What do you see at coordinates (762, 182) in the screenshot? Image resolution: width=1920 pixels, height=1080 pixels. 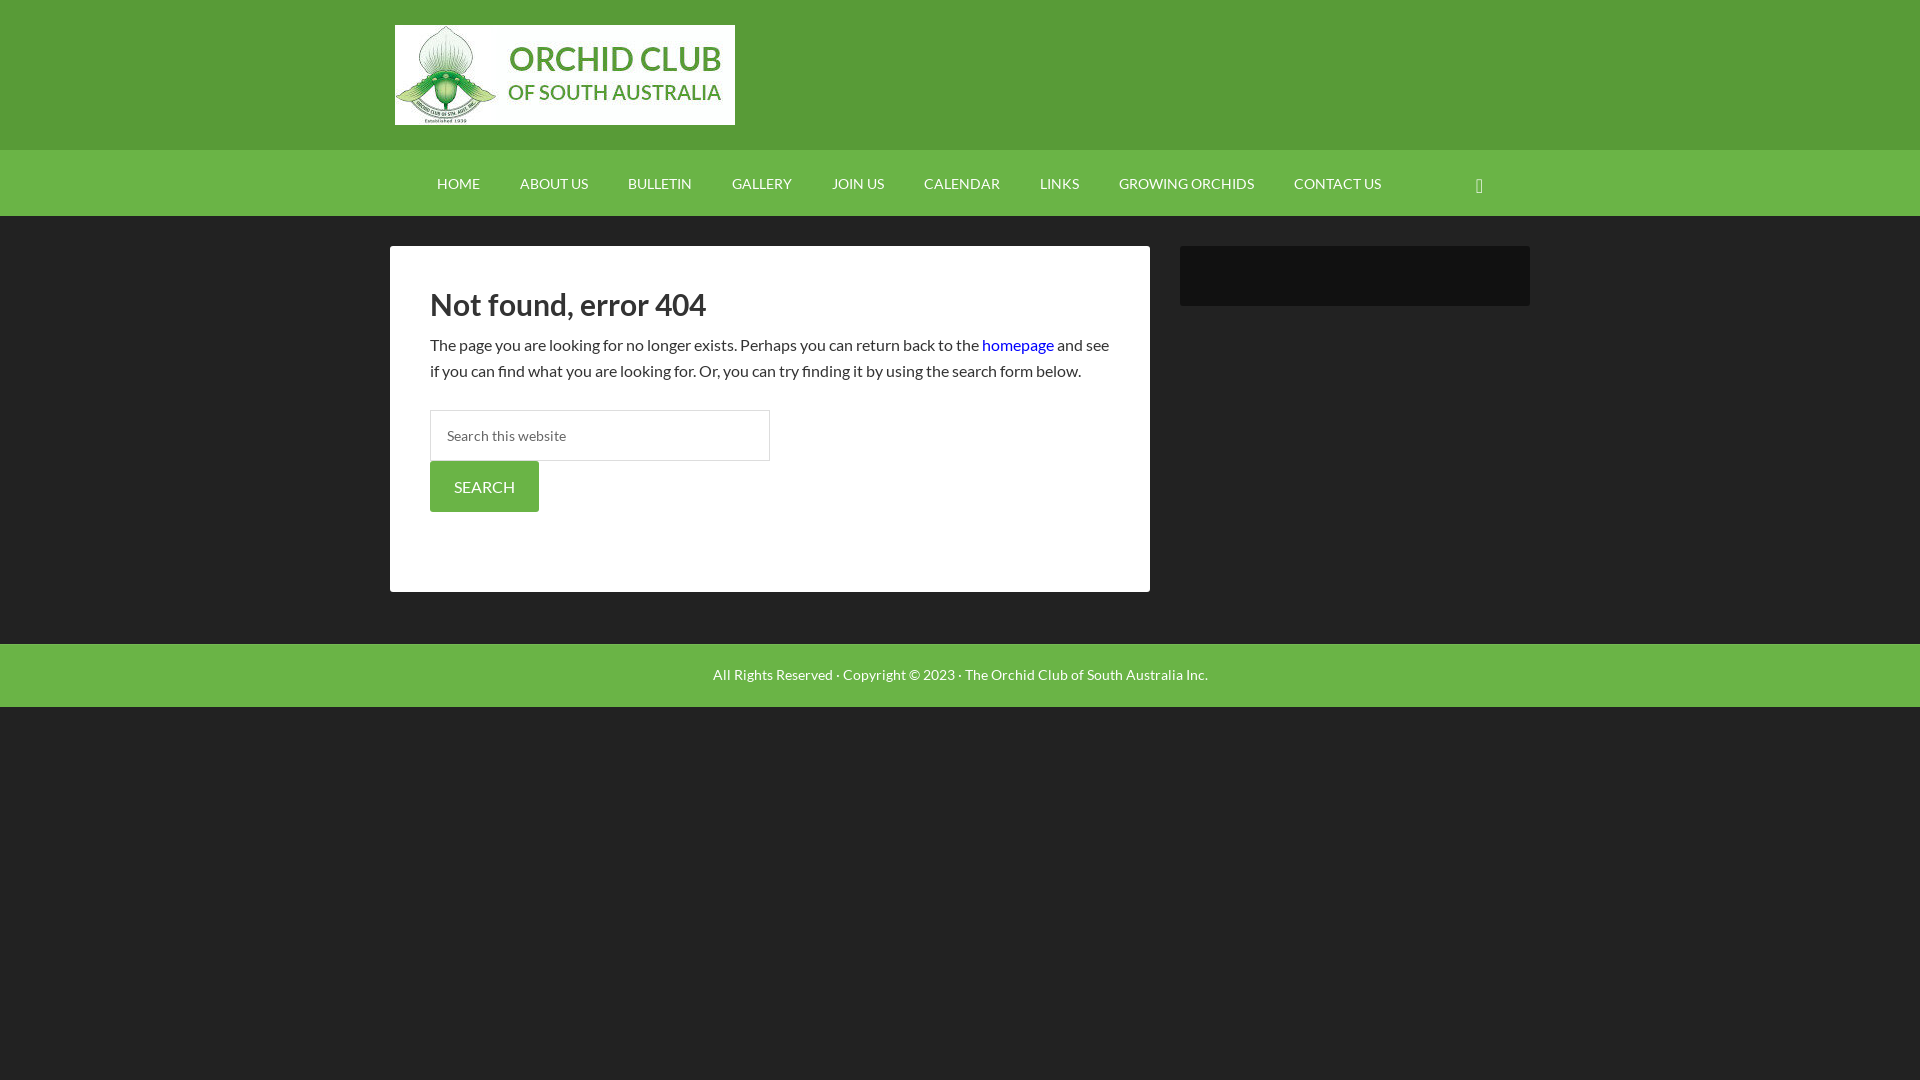 I see `GALLERY` at bounding box center [762, 182].